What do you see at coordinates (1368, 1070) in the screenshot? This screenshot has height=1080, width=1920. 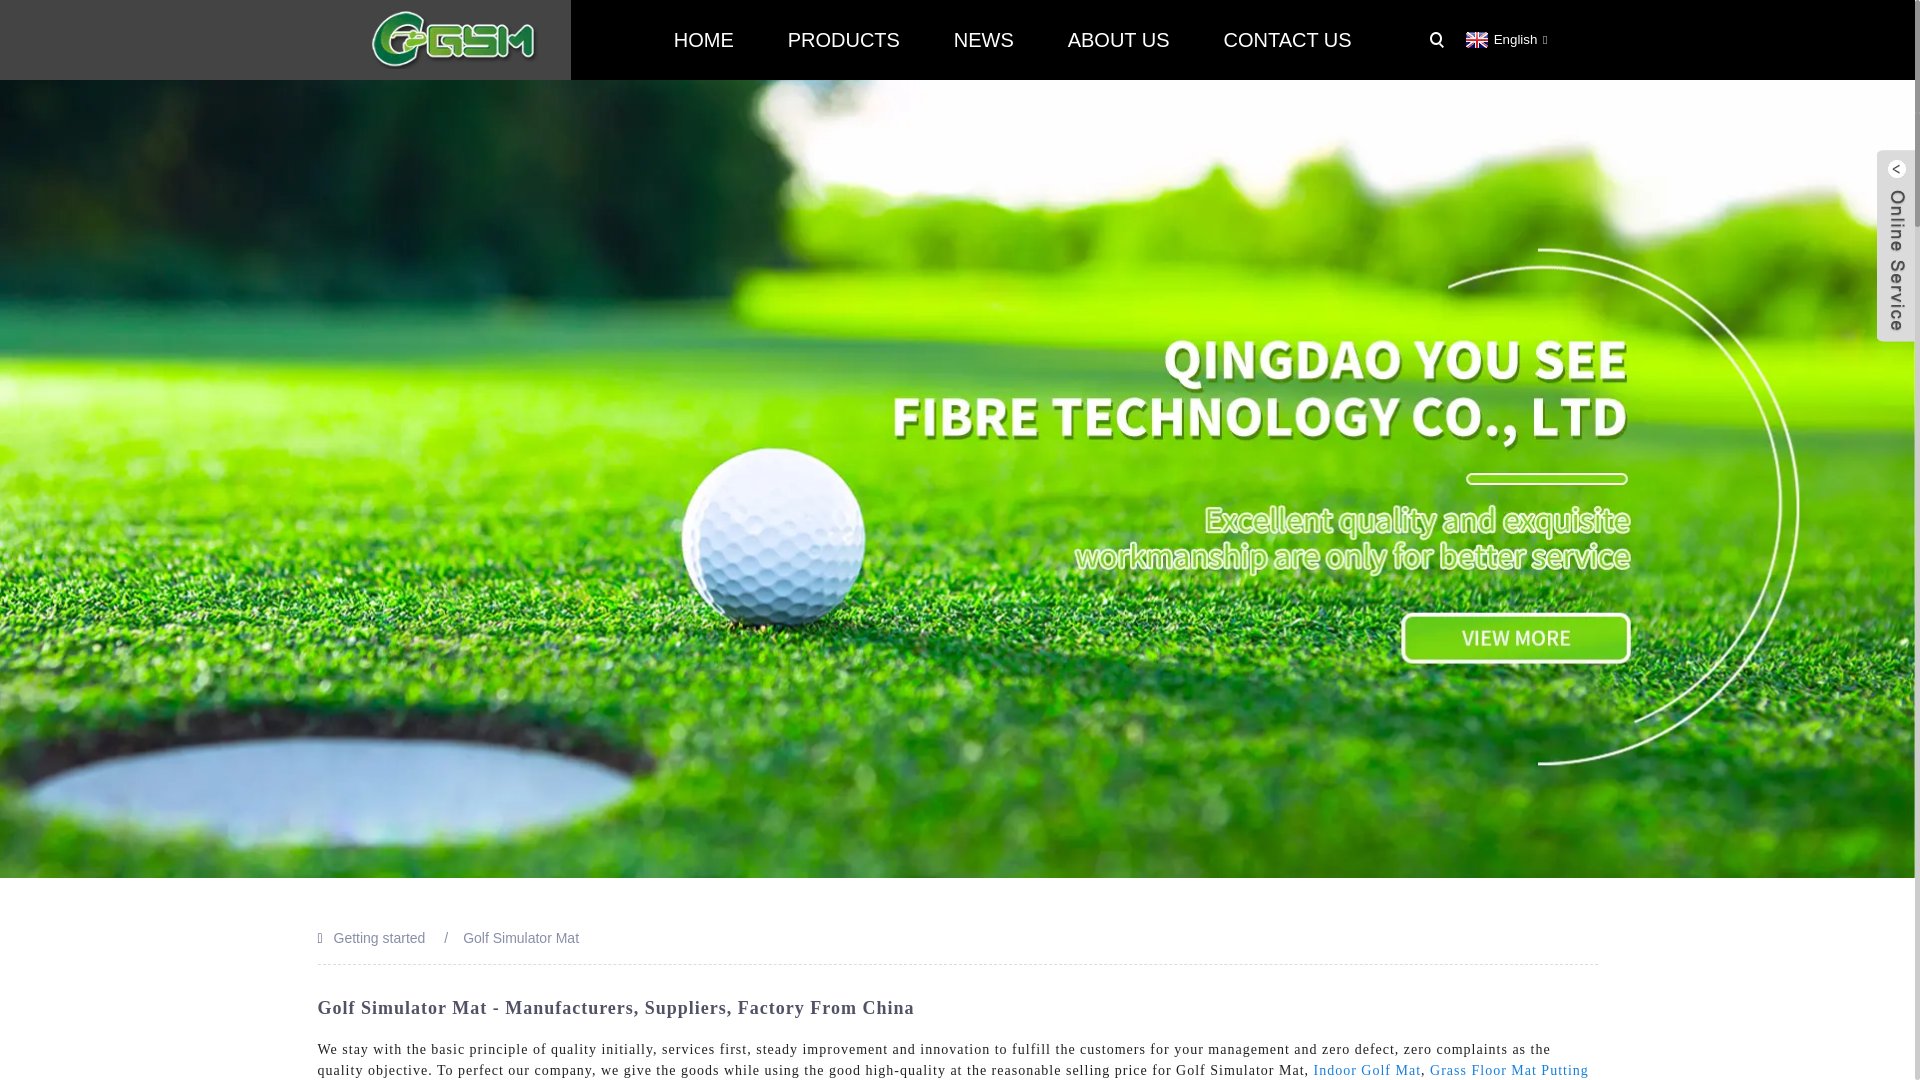 I see `Indoor Golf Mat` at bounding box center [1368, 1070].